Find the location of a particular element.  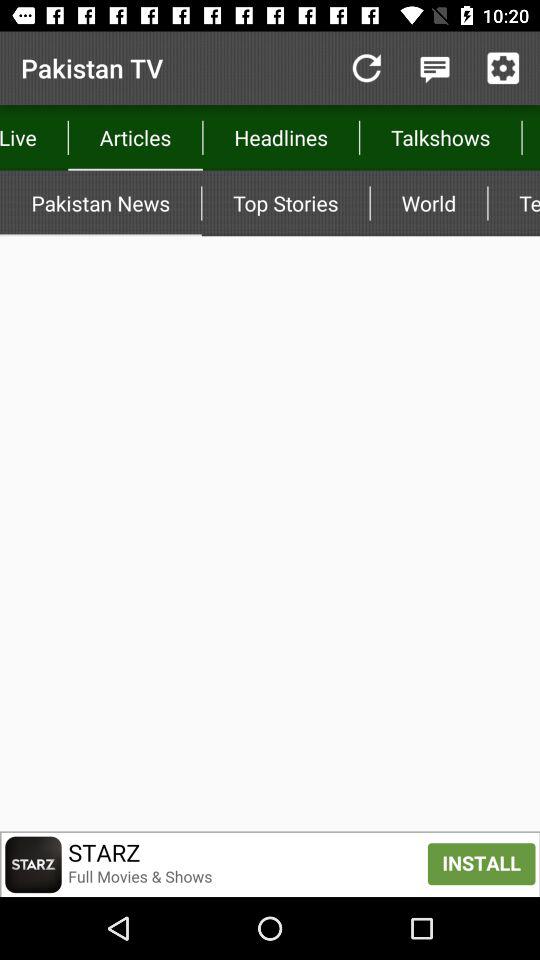

flip to the world icon is located at coordinates (428, 203).